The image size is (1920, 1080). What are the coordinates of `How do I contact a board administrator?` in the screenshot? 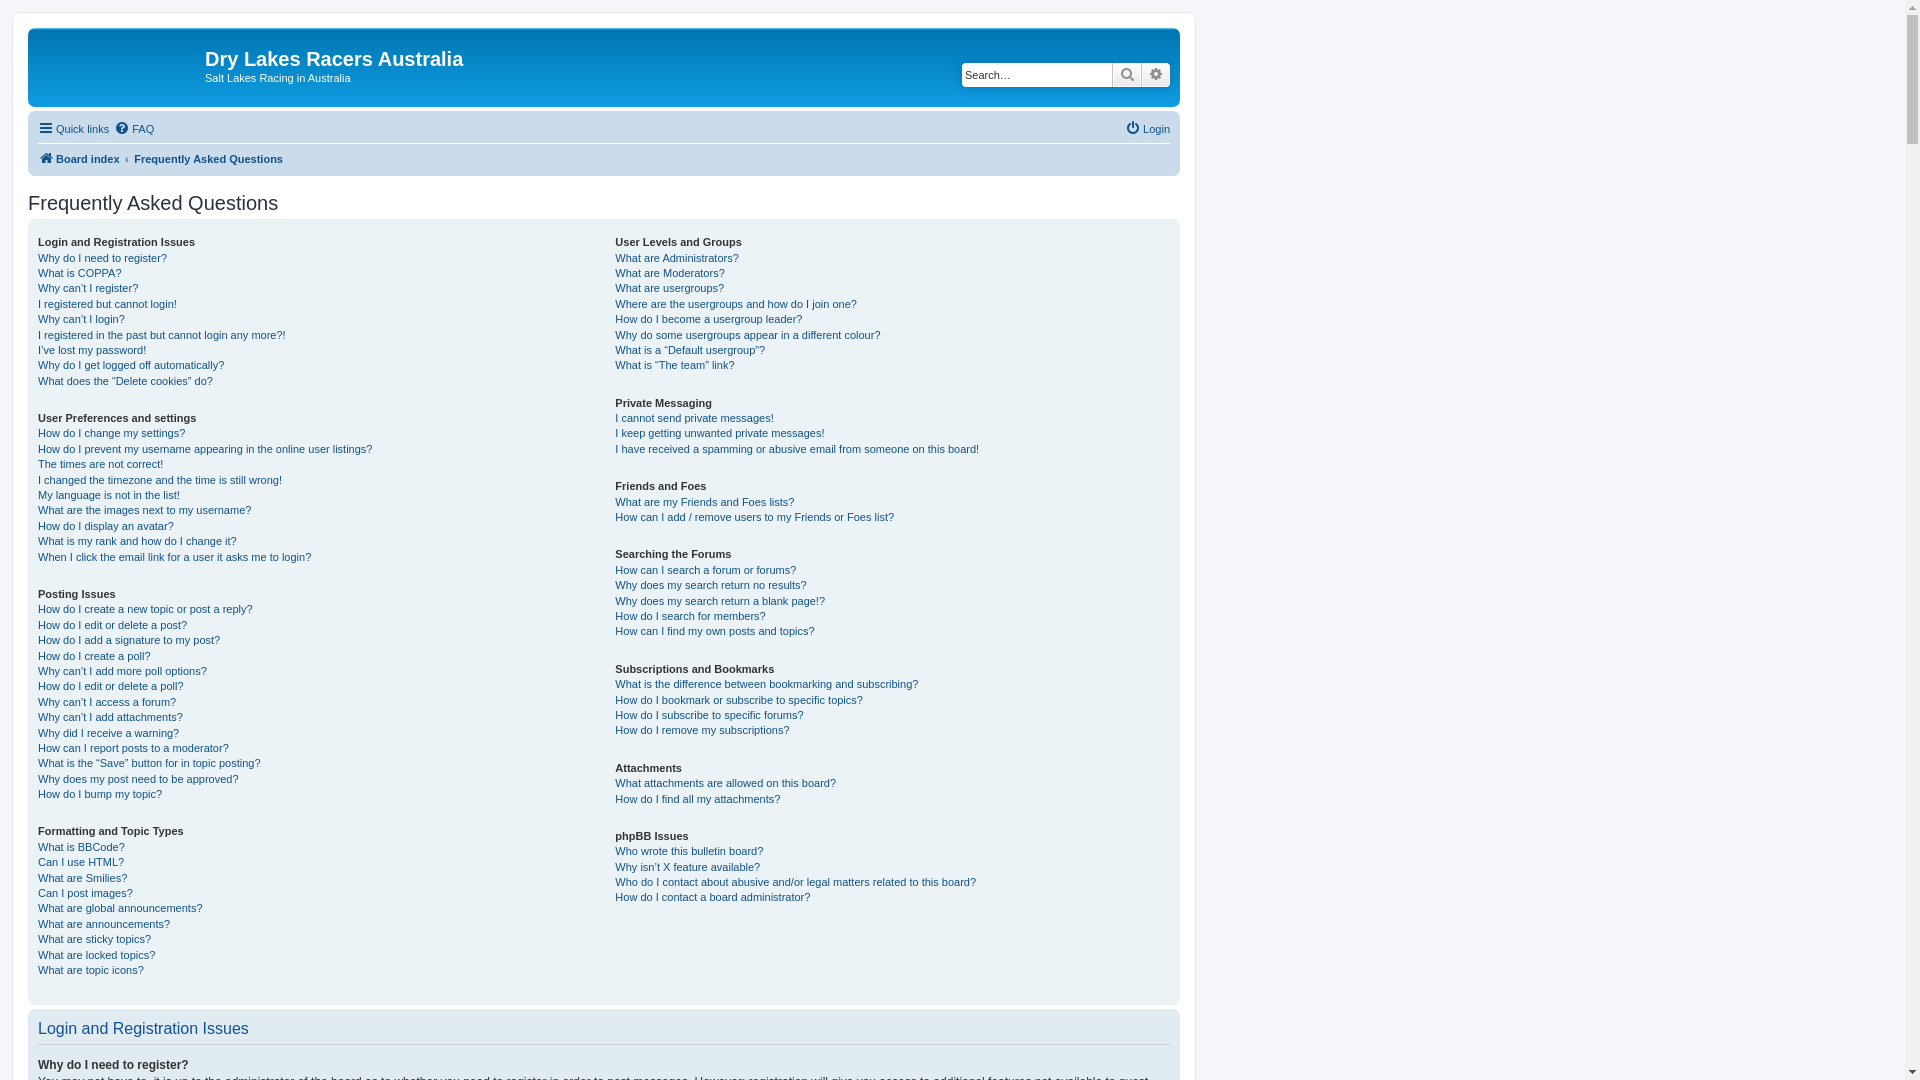 It's located at (712, 897).